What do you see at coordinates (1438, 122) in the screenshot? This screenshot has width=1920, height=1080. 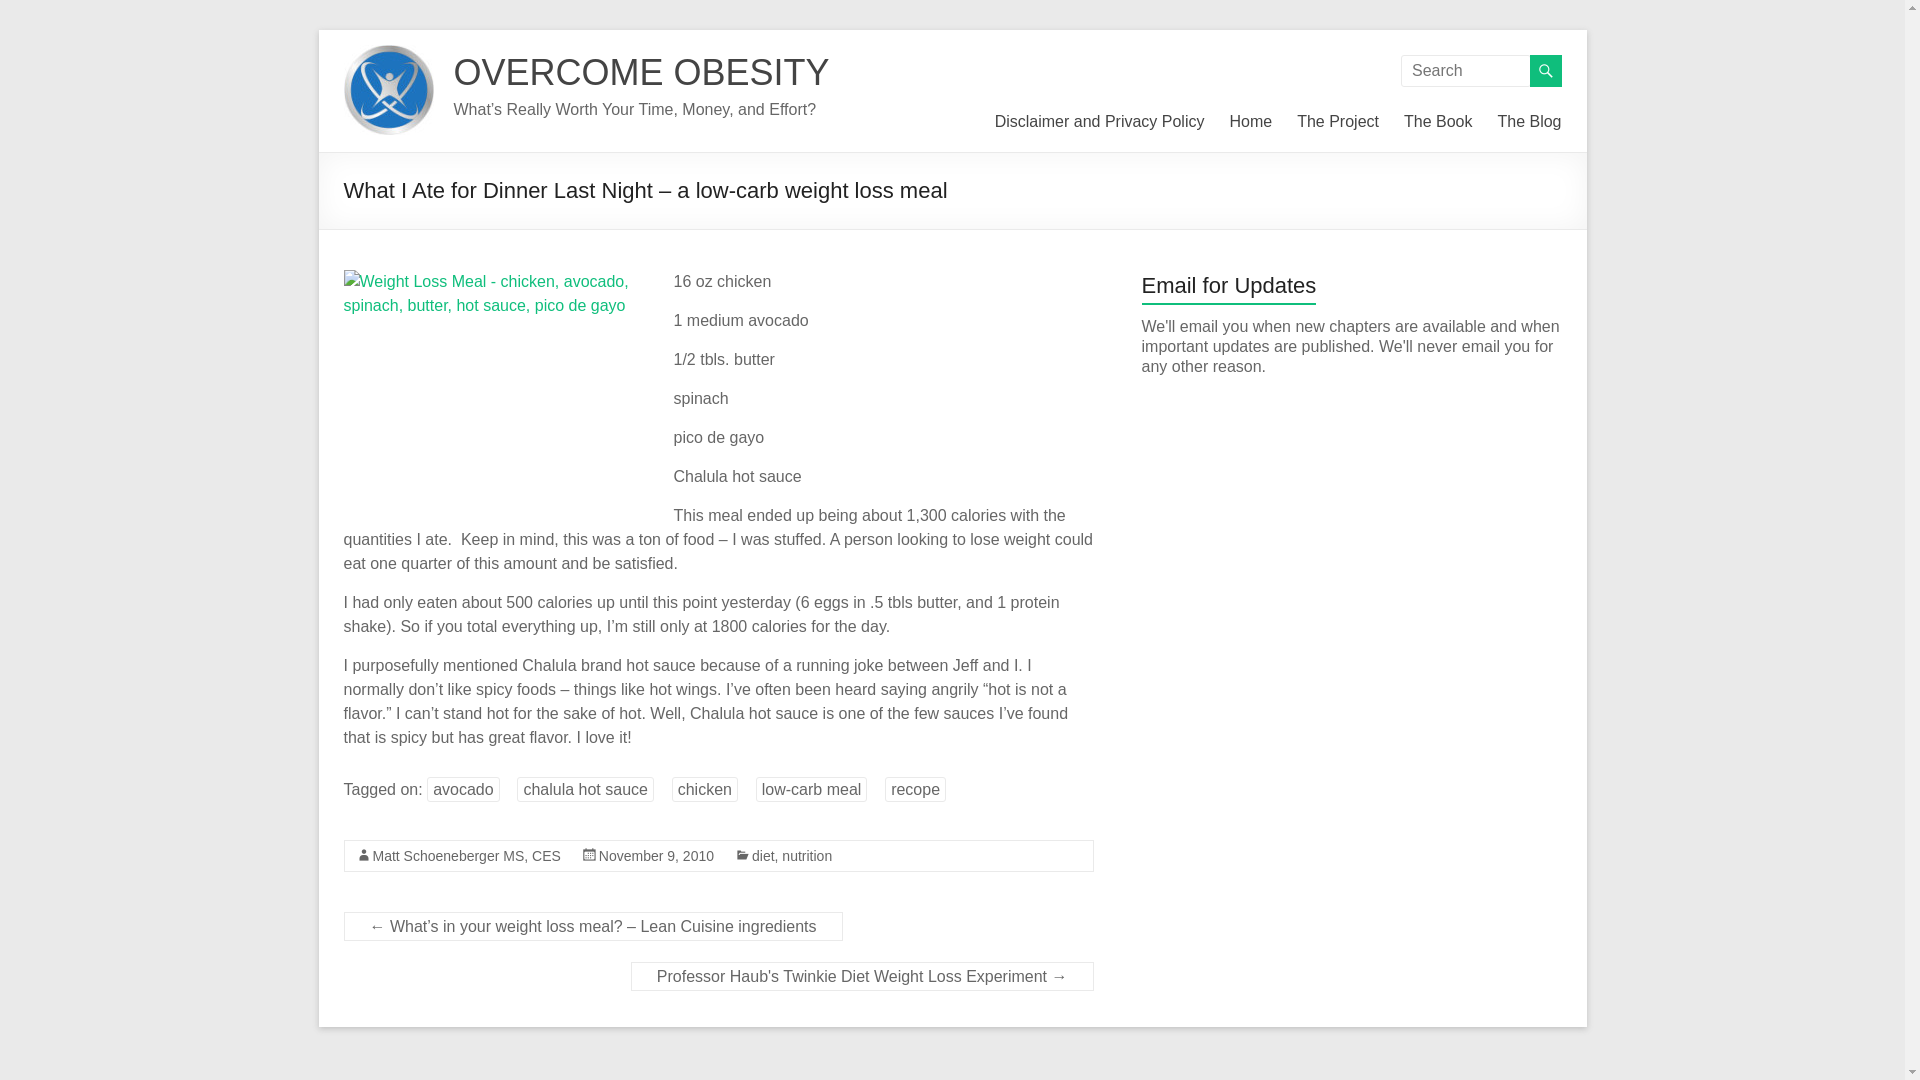 I see `The Book` at bounding box center [1438, 122].